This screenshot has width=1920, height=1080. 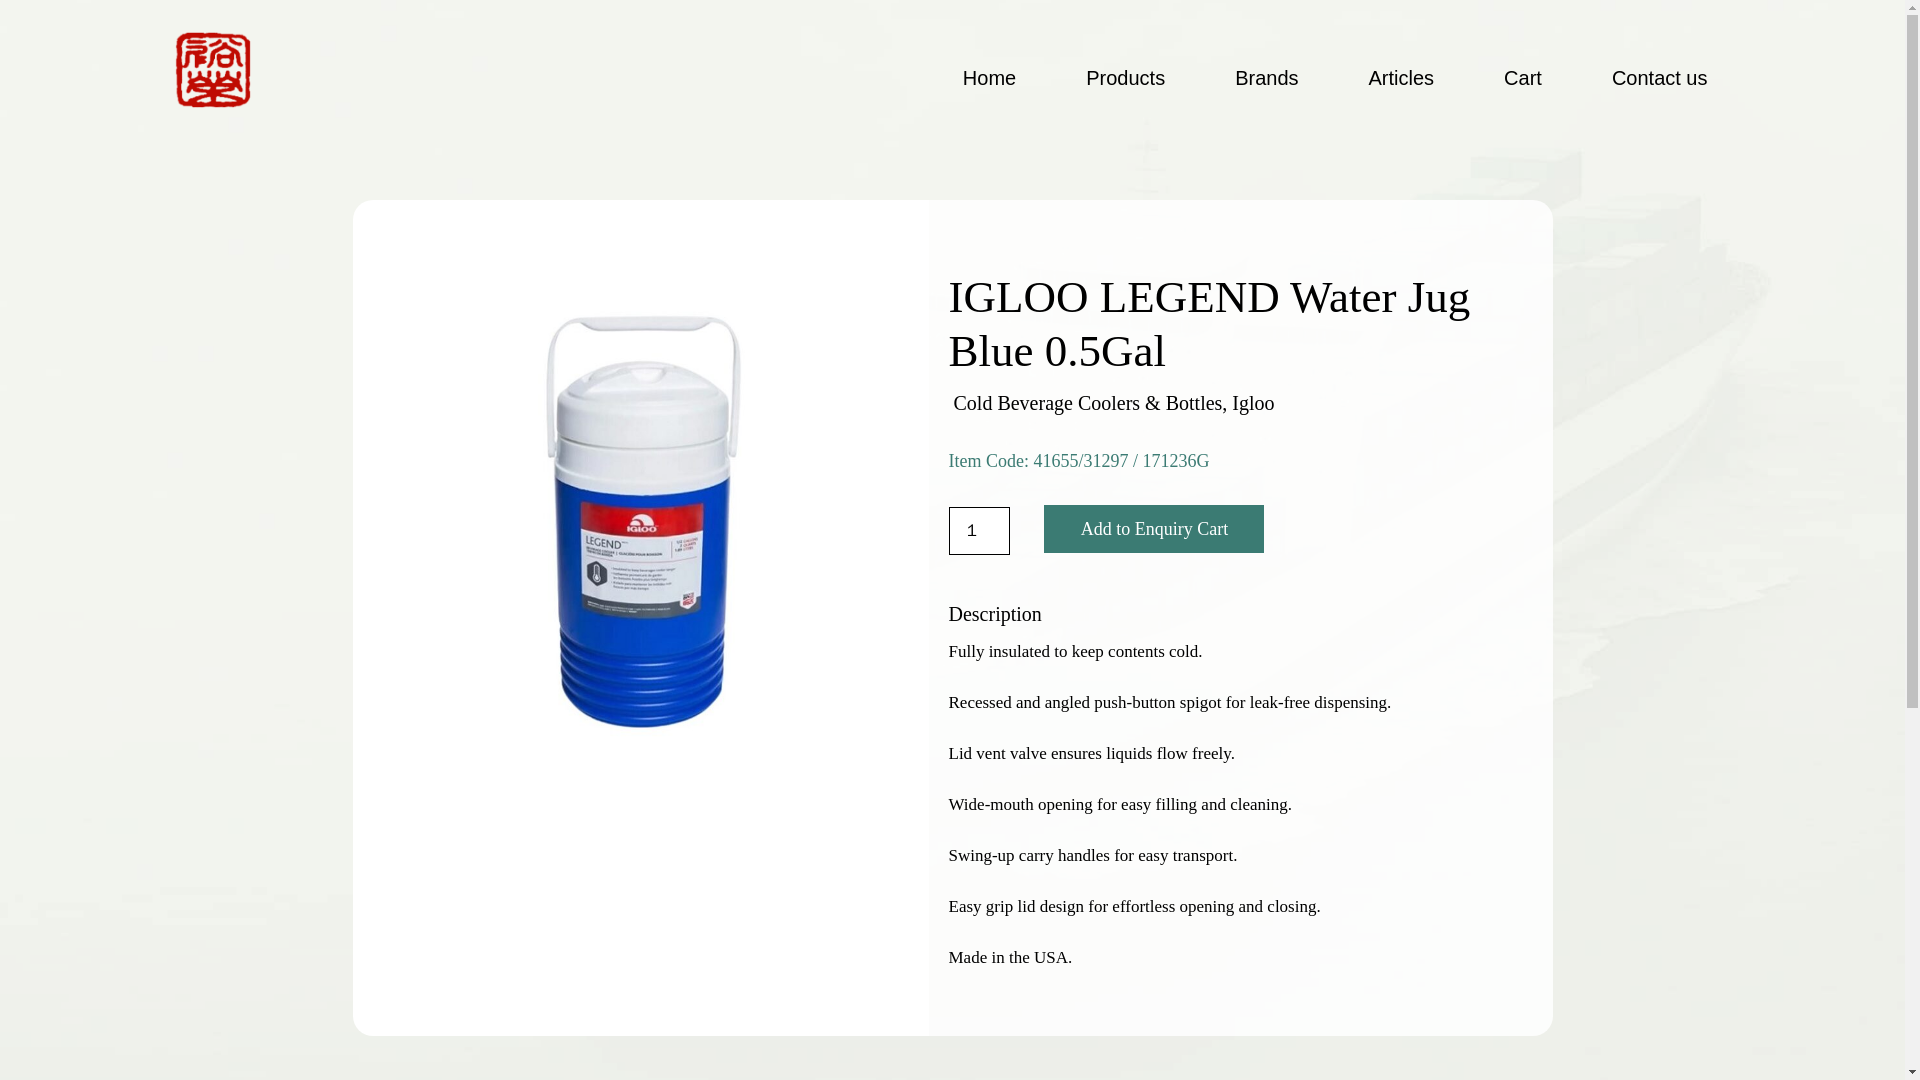 What do you see at coordinates (989, 77) in the screenshot?
I see `Home` at bounding box center [989, 77].